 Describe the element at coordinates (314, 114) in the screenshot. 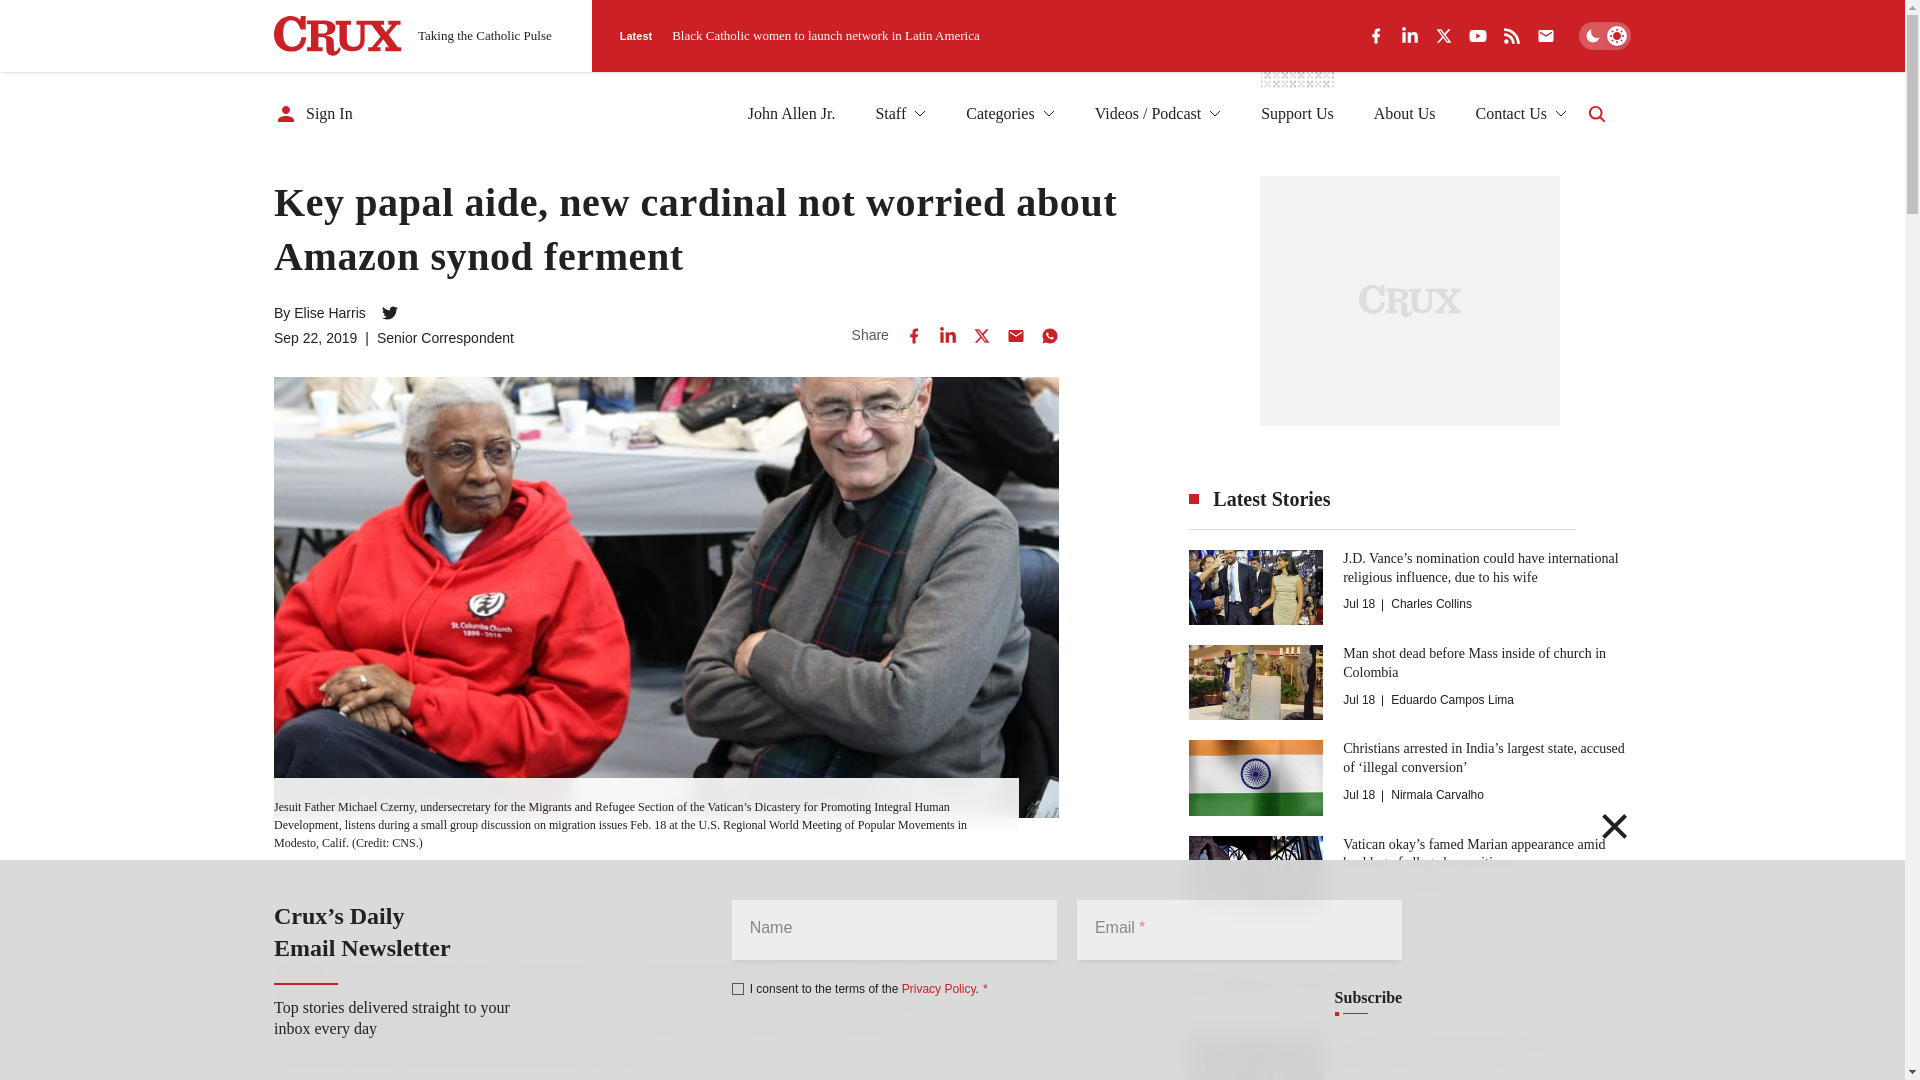

I see `Sign In` at that location.